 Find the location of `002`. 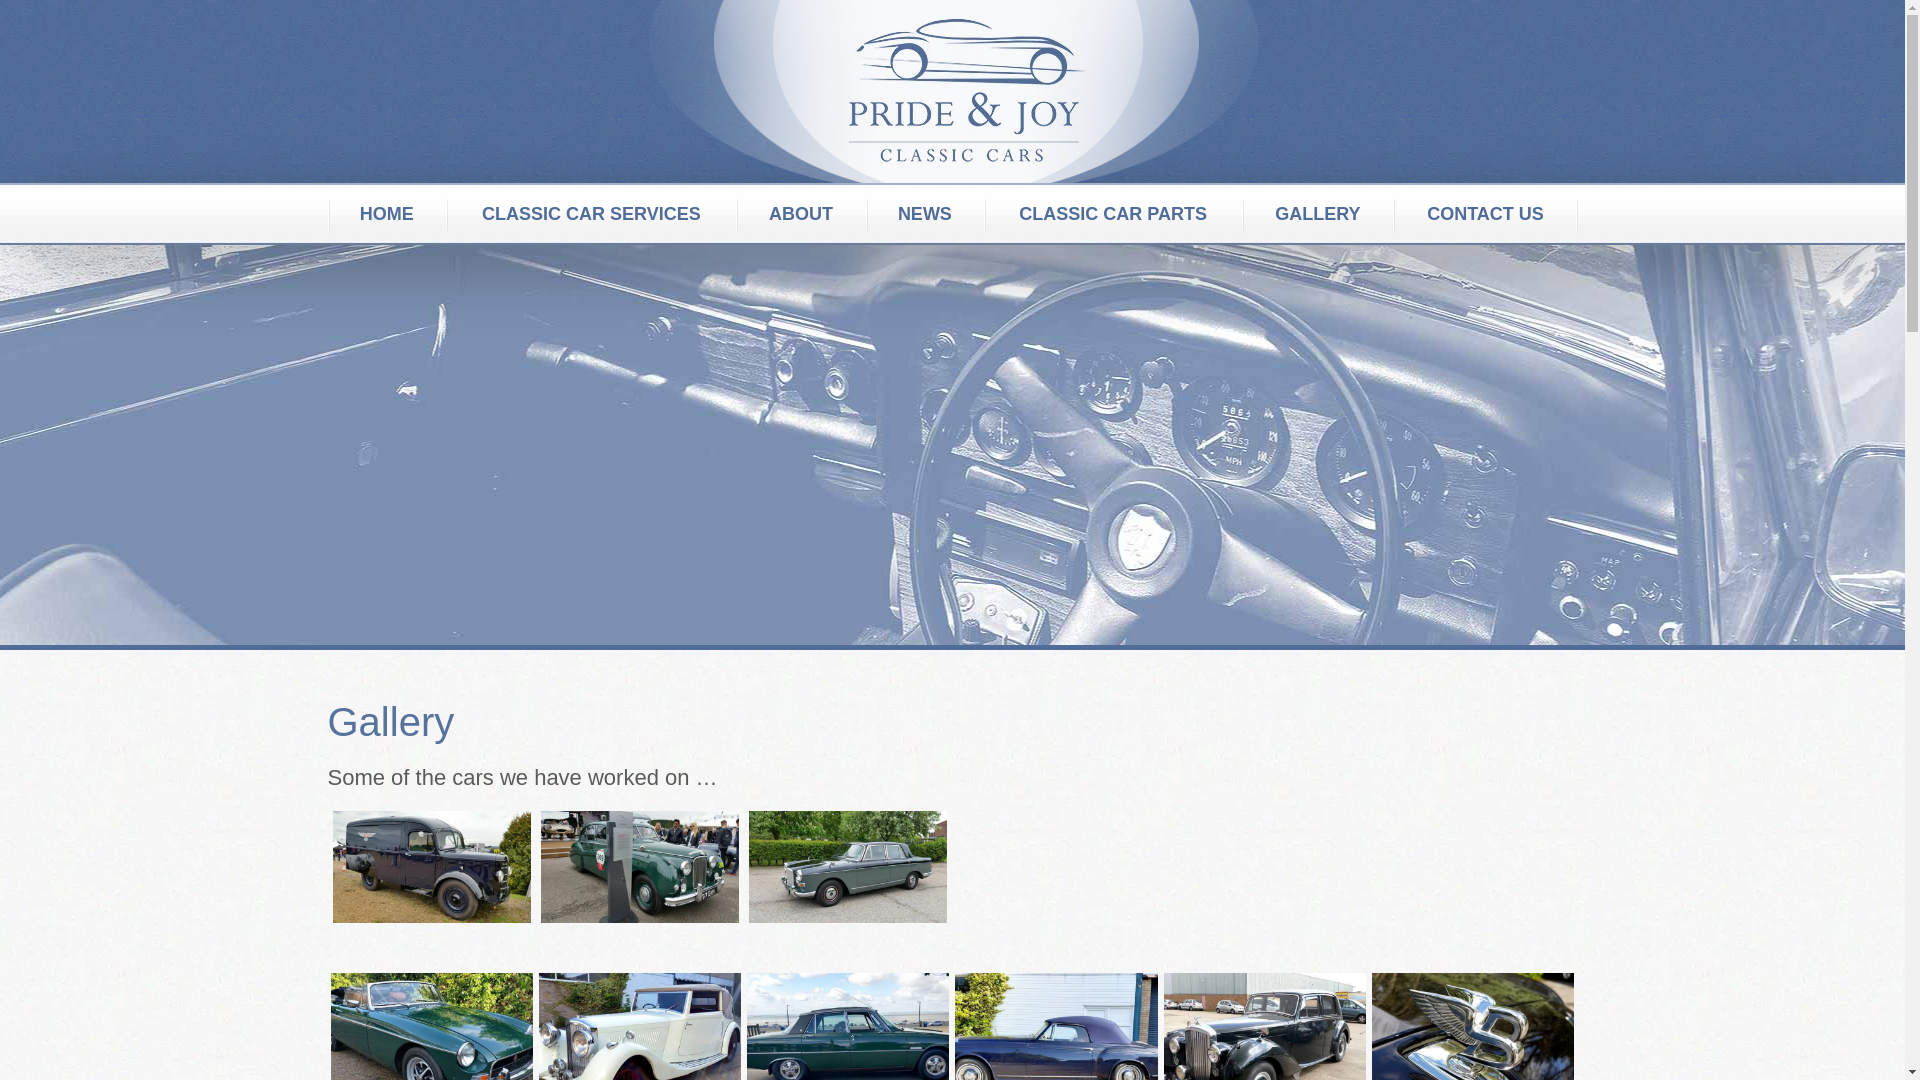

002 is located at coordinates (640, 1026).